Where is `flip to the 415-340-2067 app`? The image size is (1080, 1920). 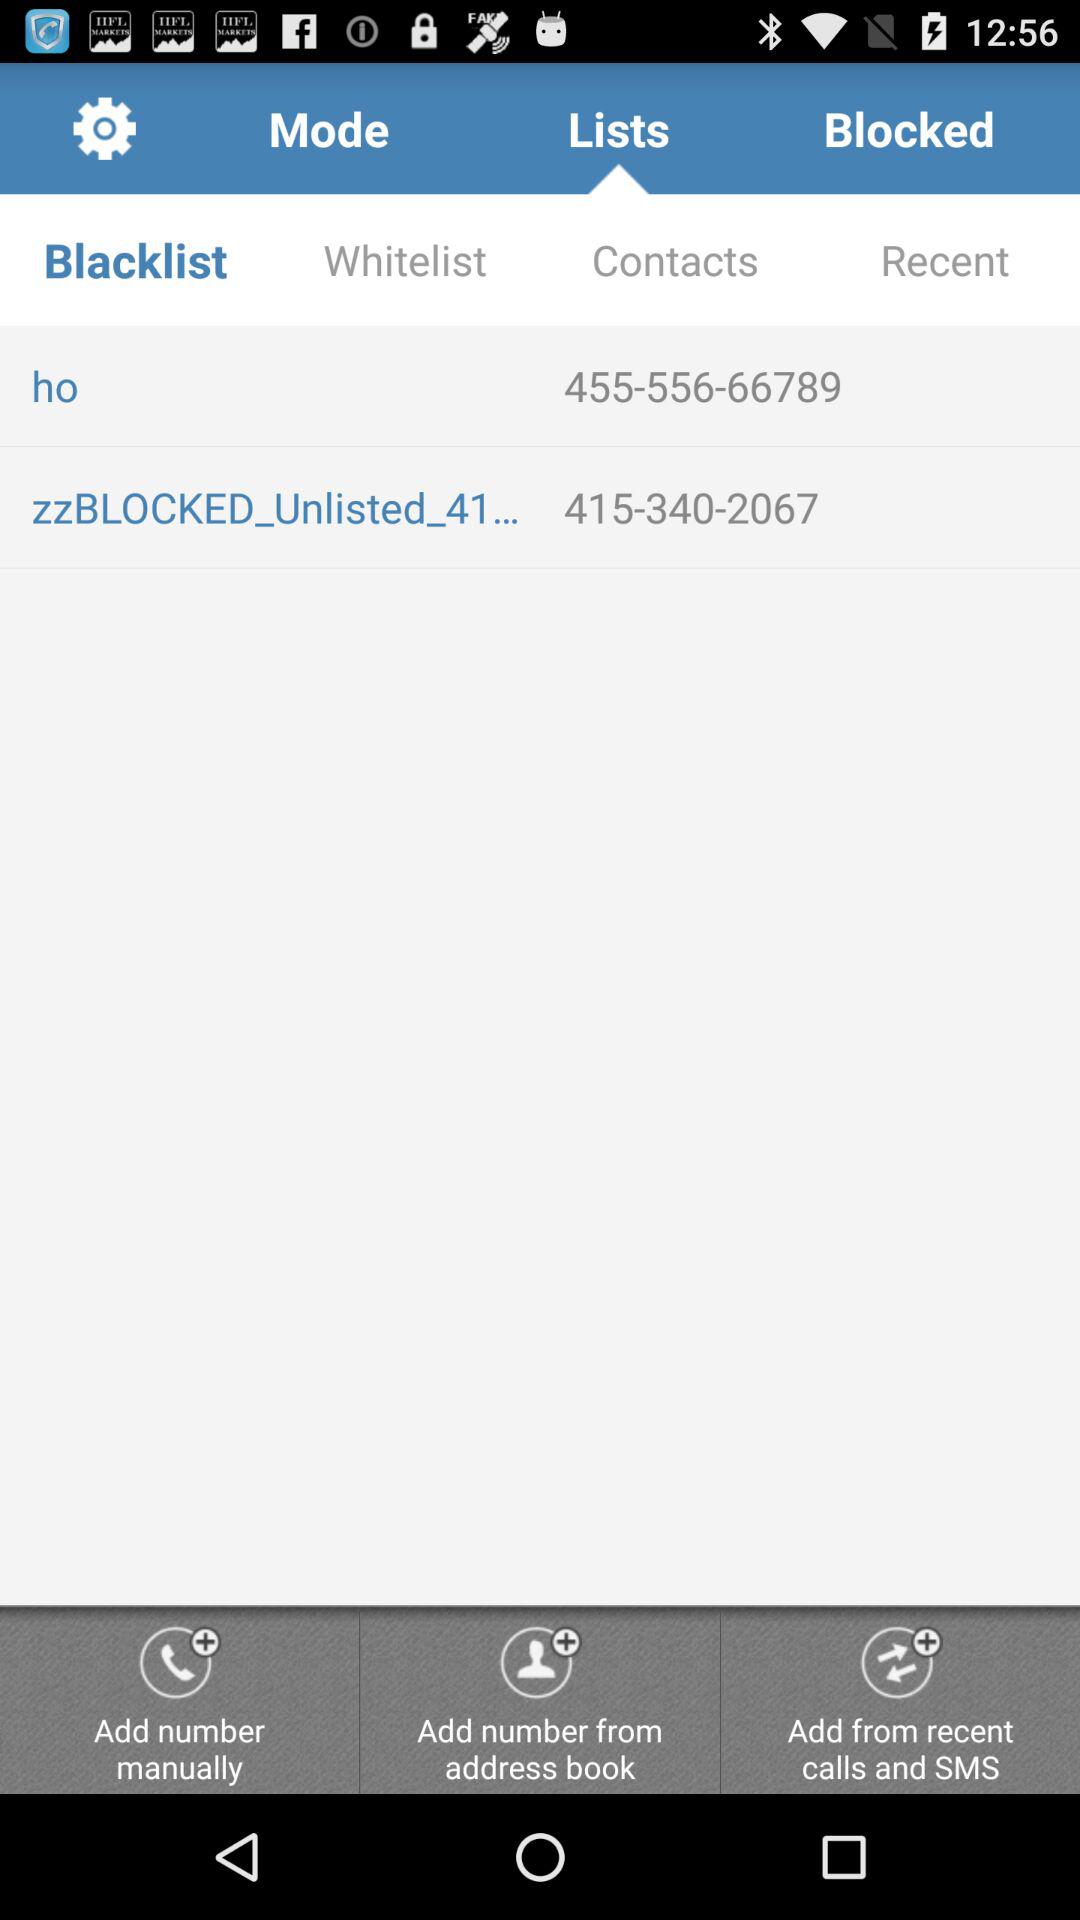
flip to the 415-340-2067 app is located at coordinates (814, 506).